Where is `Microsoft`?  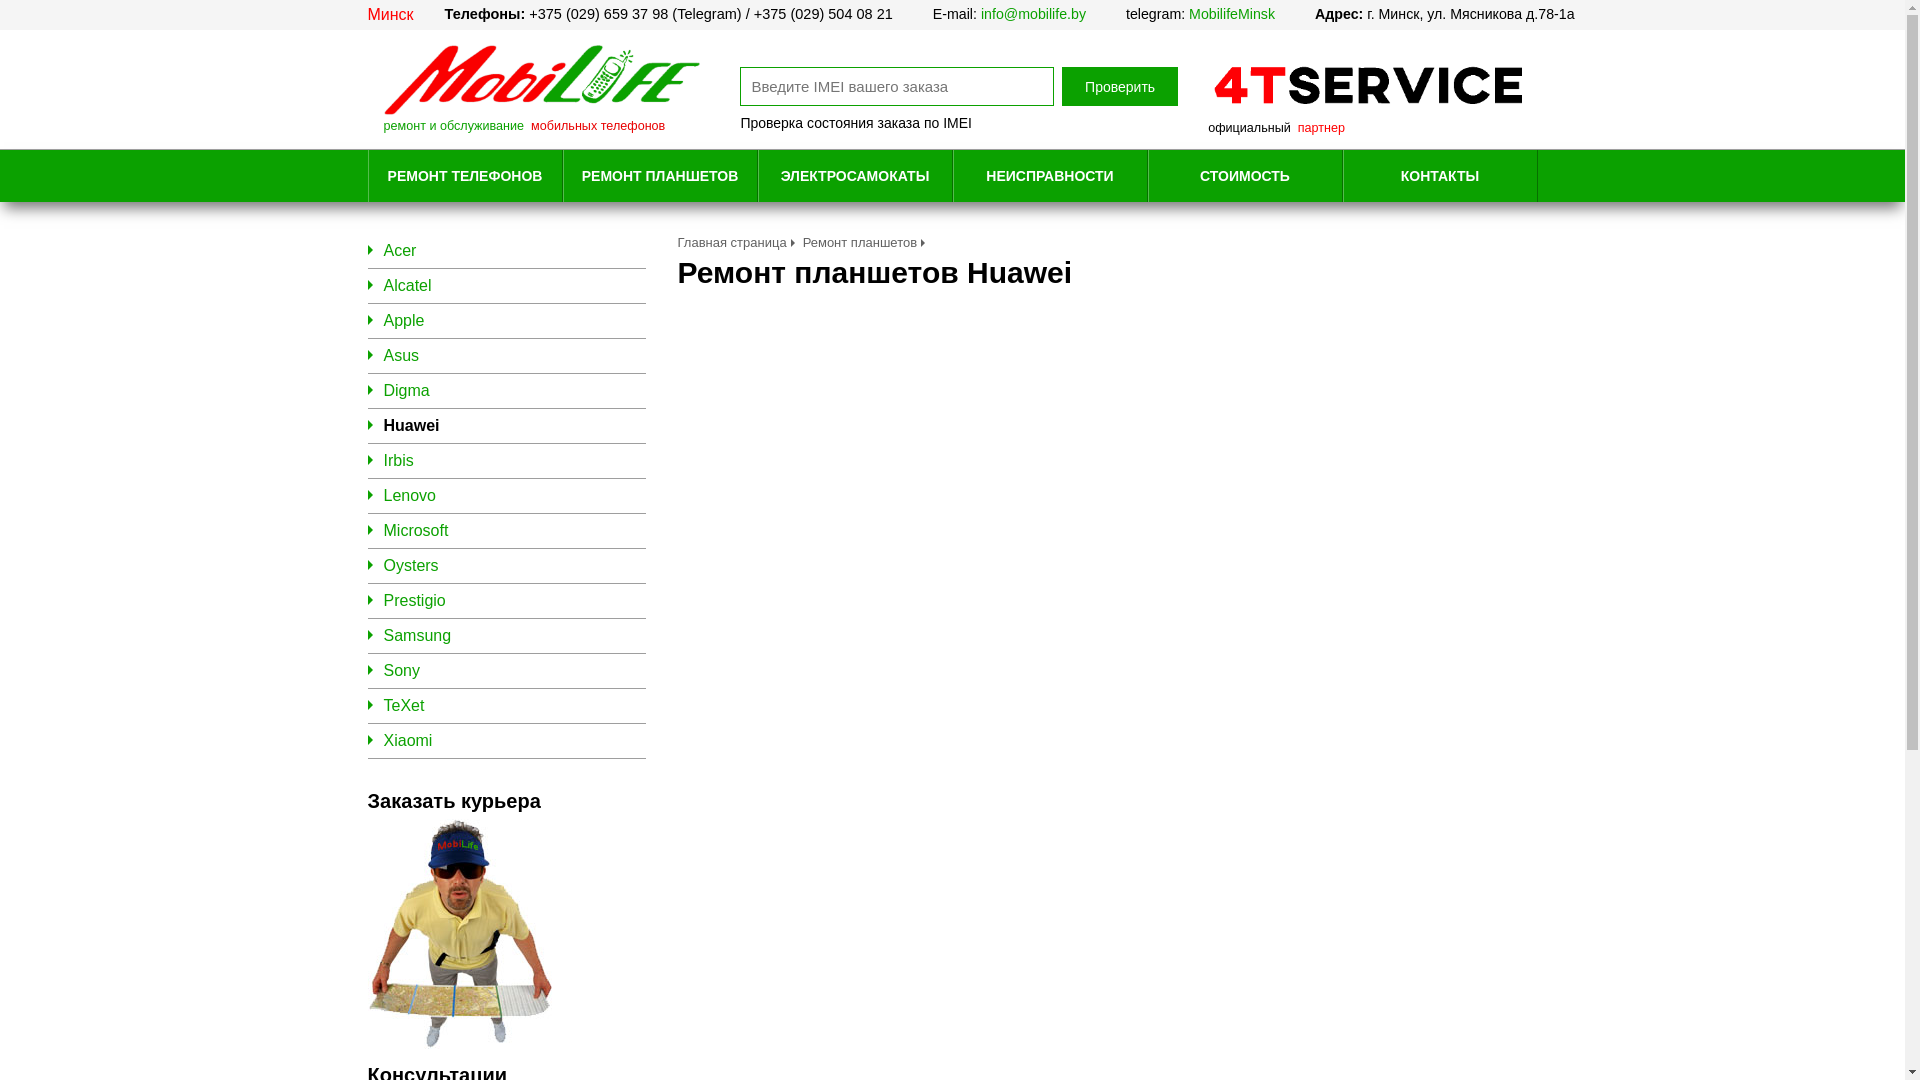
Microsoft is located at coordinates (416, 530).